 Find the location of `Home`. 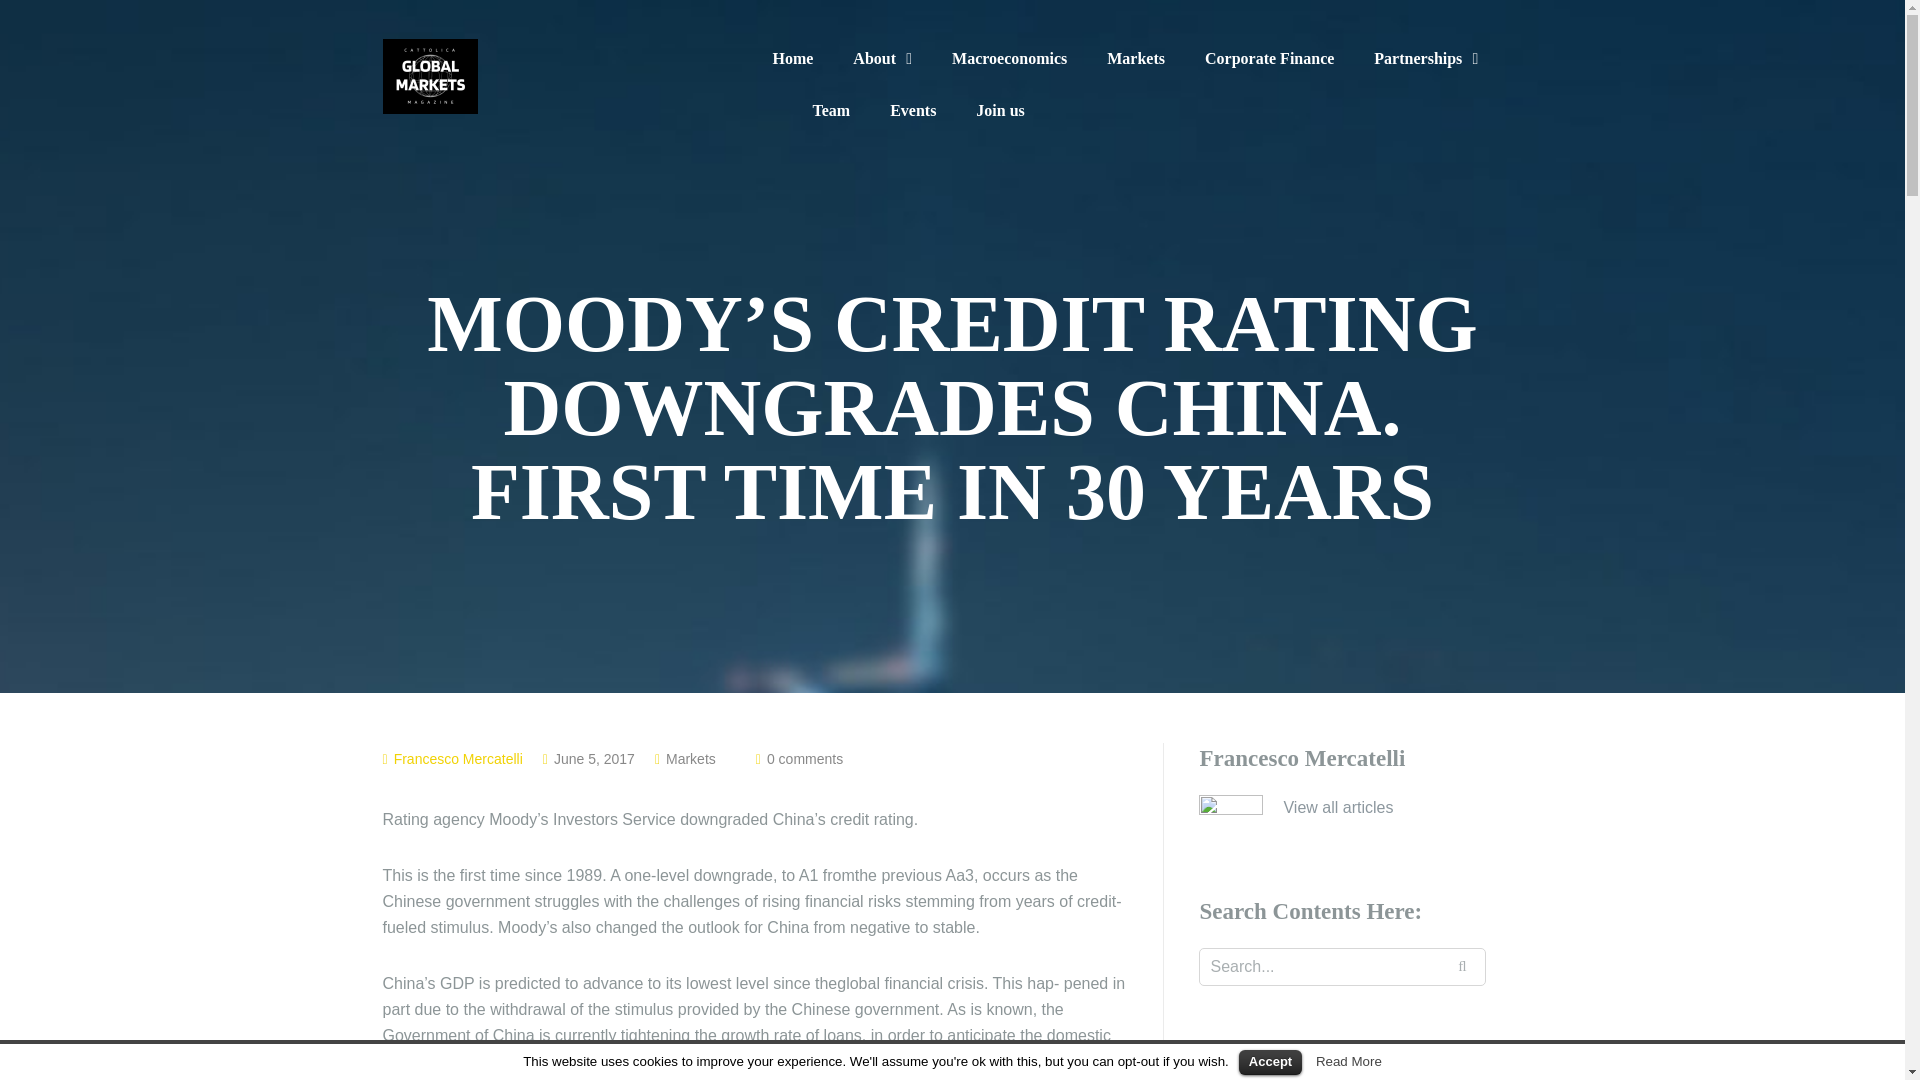

Home is located at coordinates (792, 58).